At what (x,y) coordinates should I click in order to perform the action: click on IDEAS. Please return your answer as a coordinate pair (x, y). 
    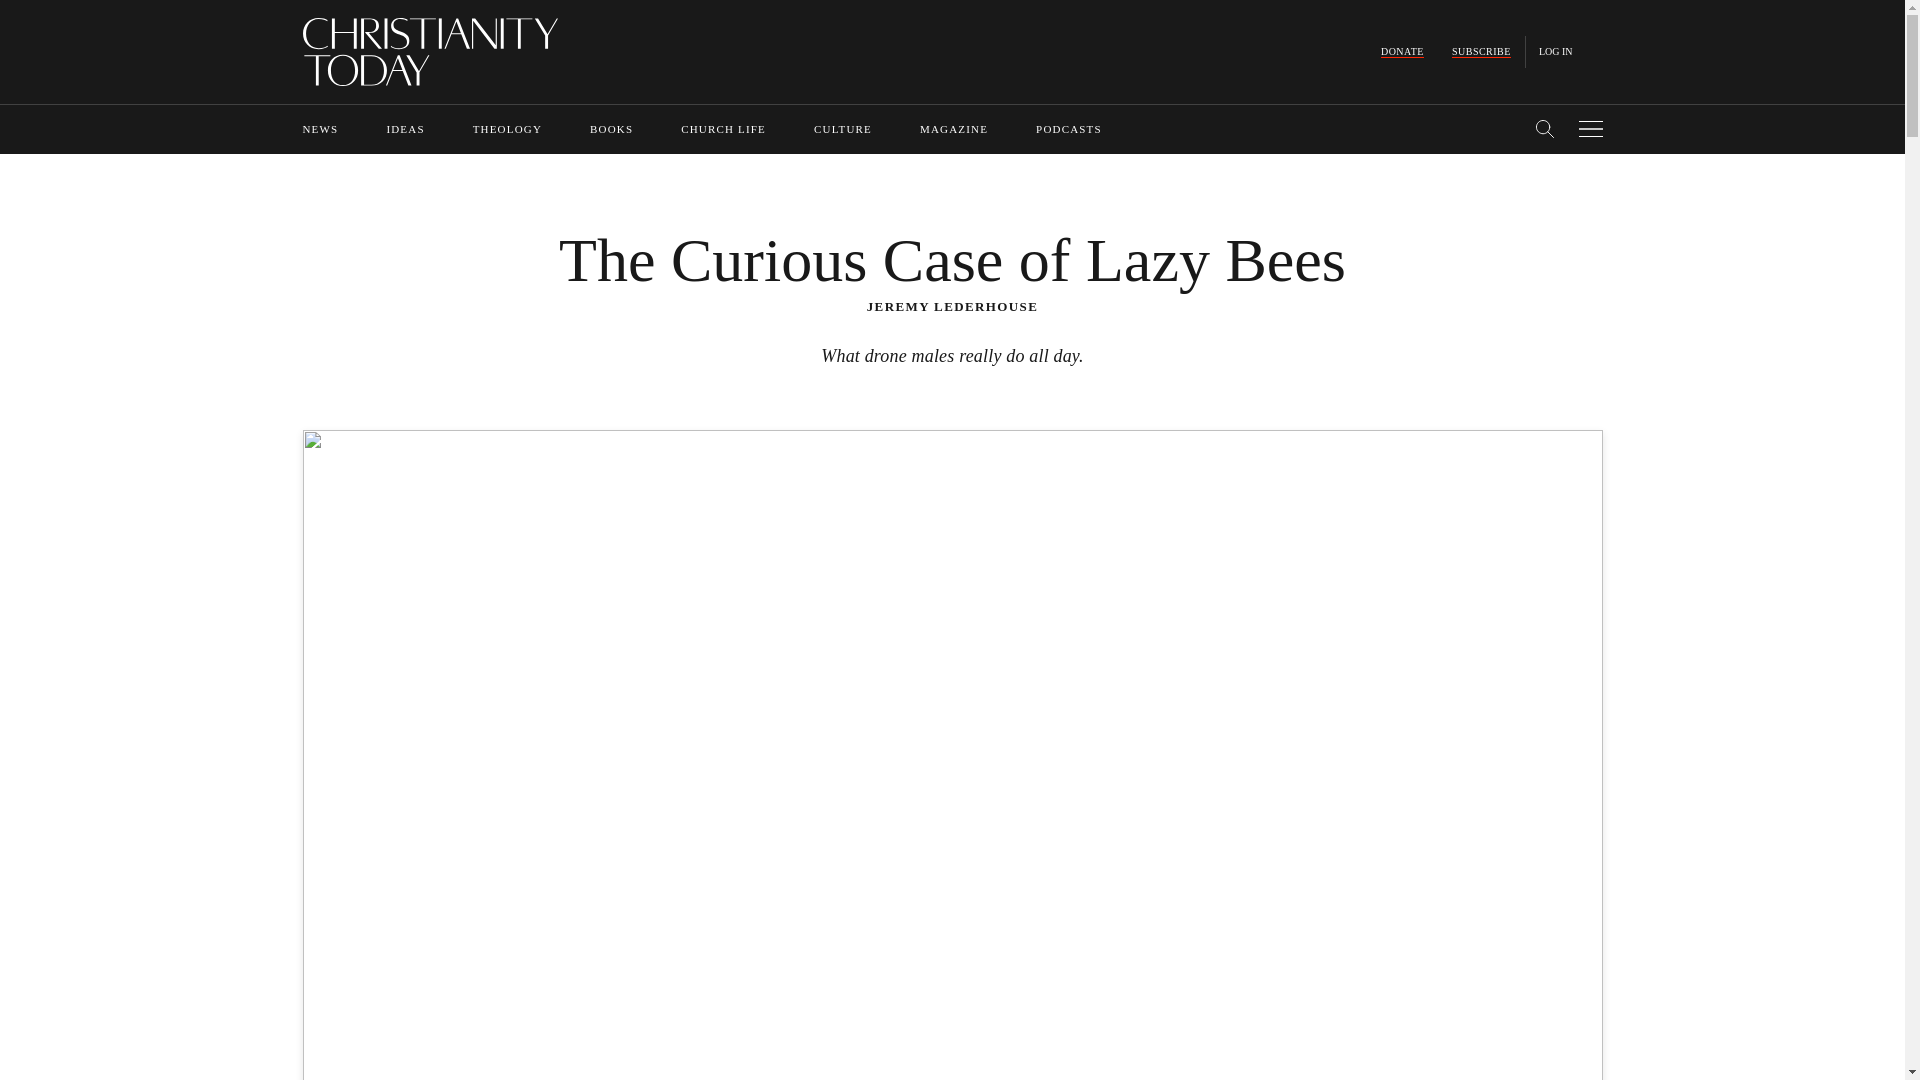
    Looking at the image, I should click on (404, 129).